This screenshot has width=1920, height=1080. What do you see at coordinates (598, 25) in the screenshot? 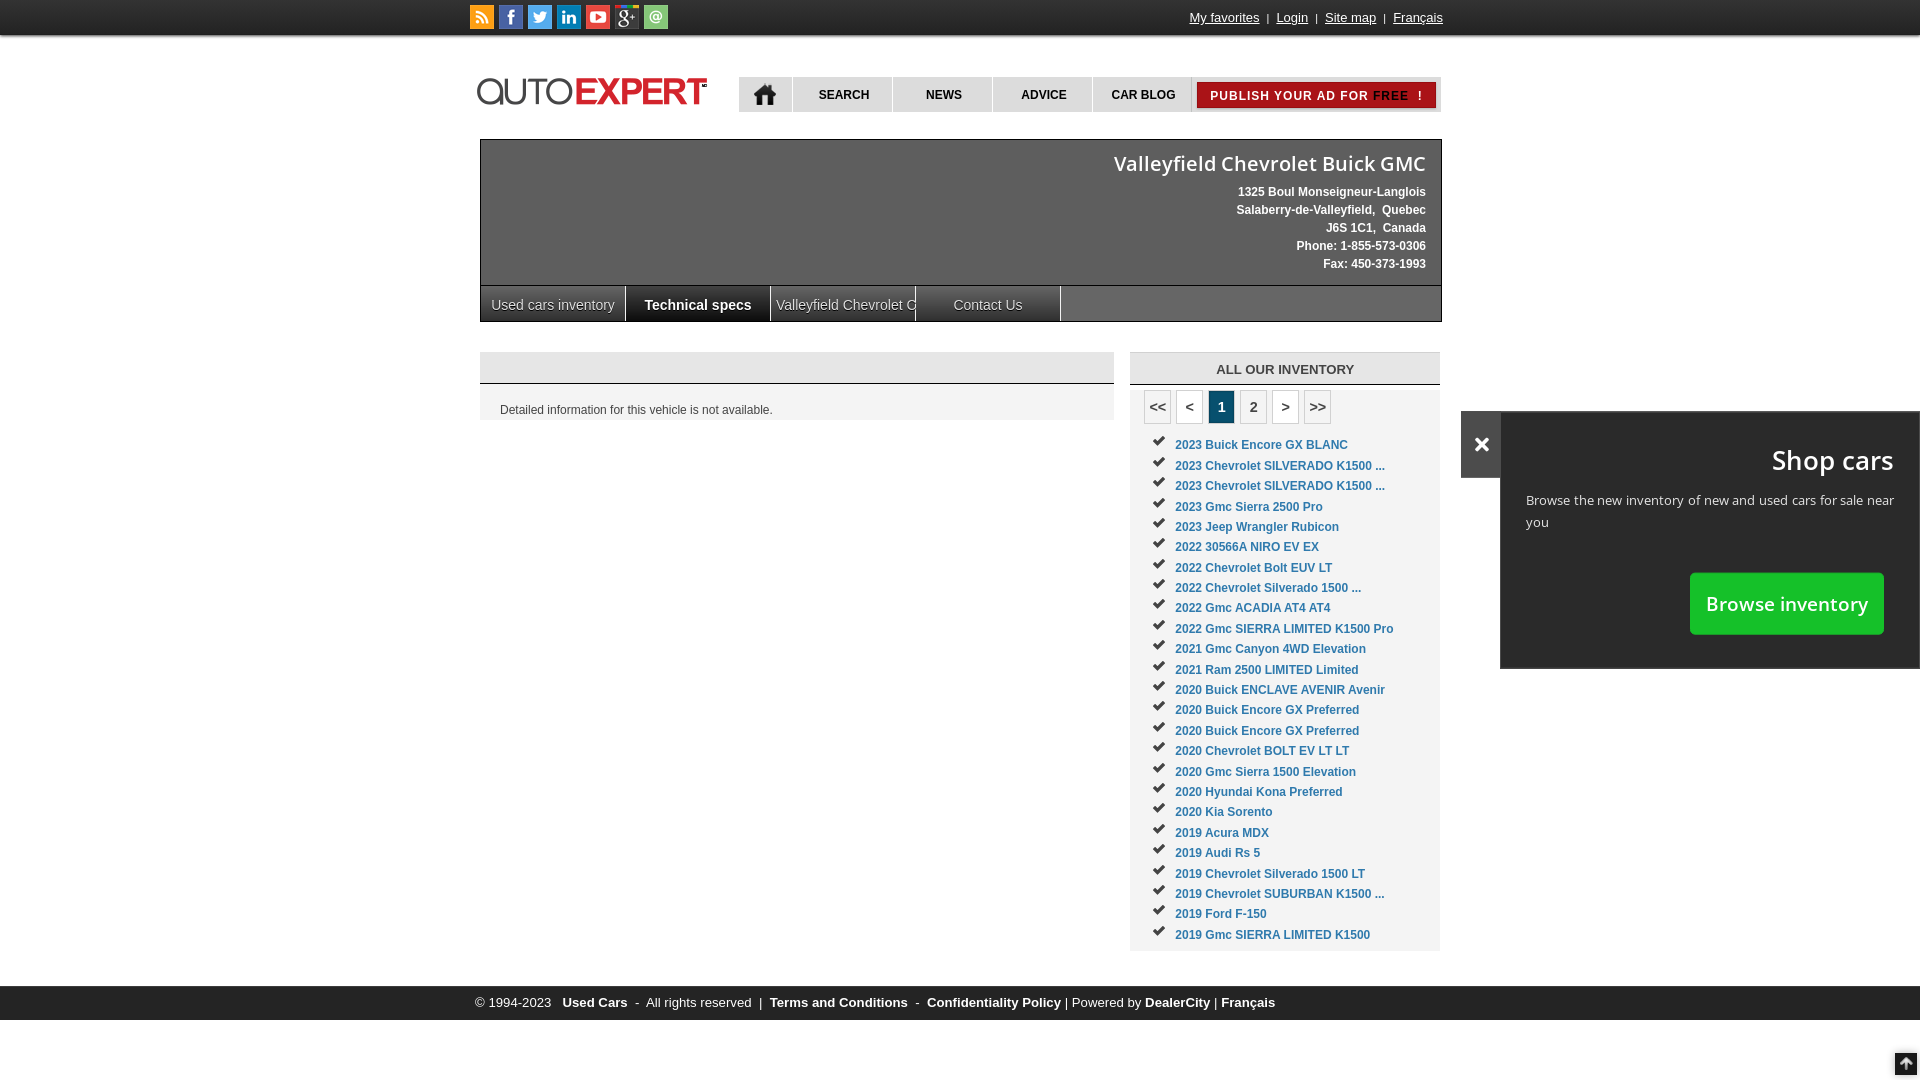
I see `Follow autoExpert.ca on Youtube` at bounding box center [598, 25].